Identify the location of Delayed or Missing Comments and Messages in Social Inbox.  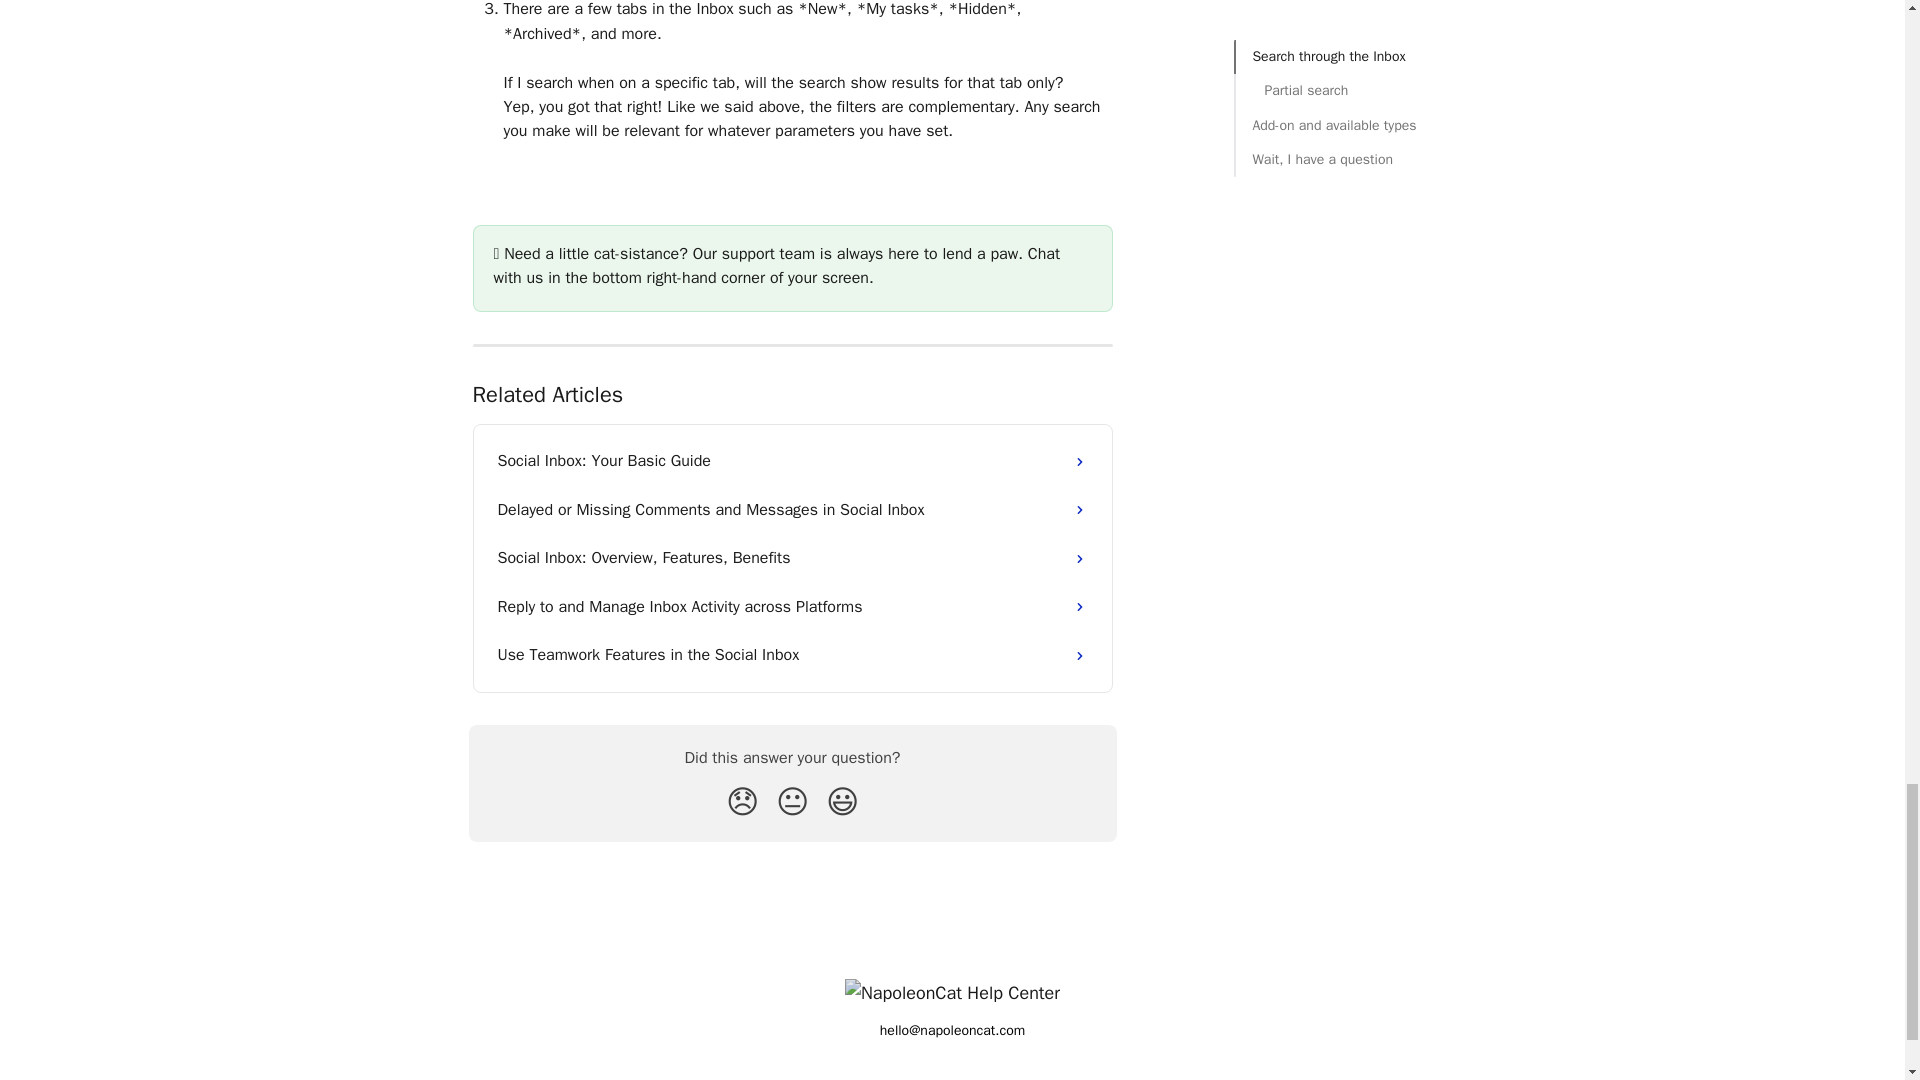
(792, 510).